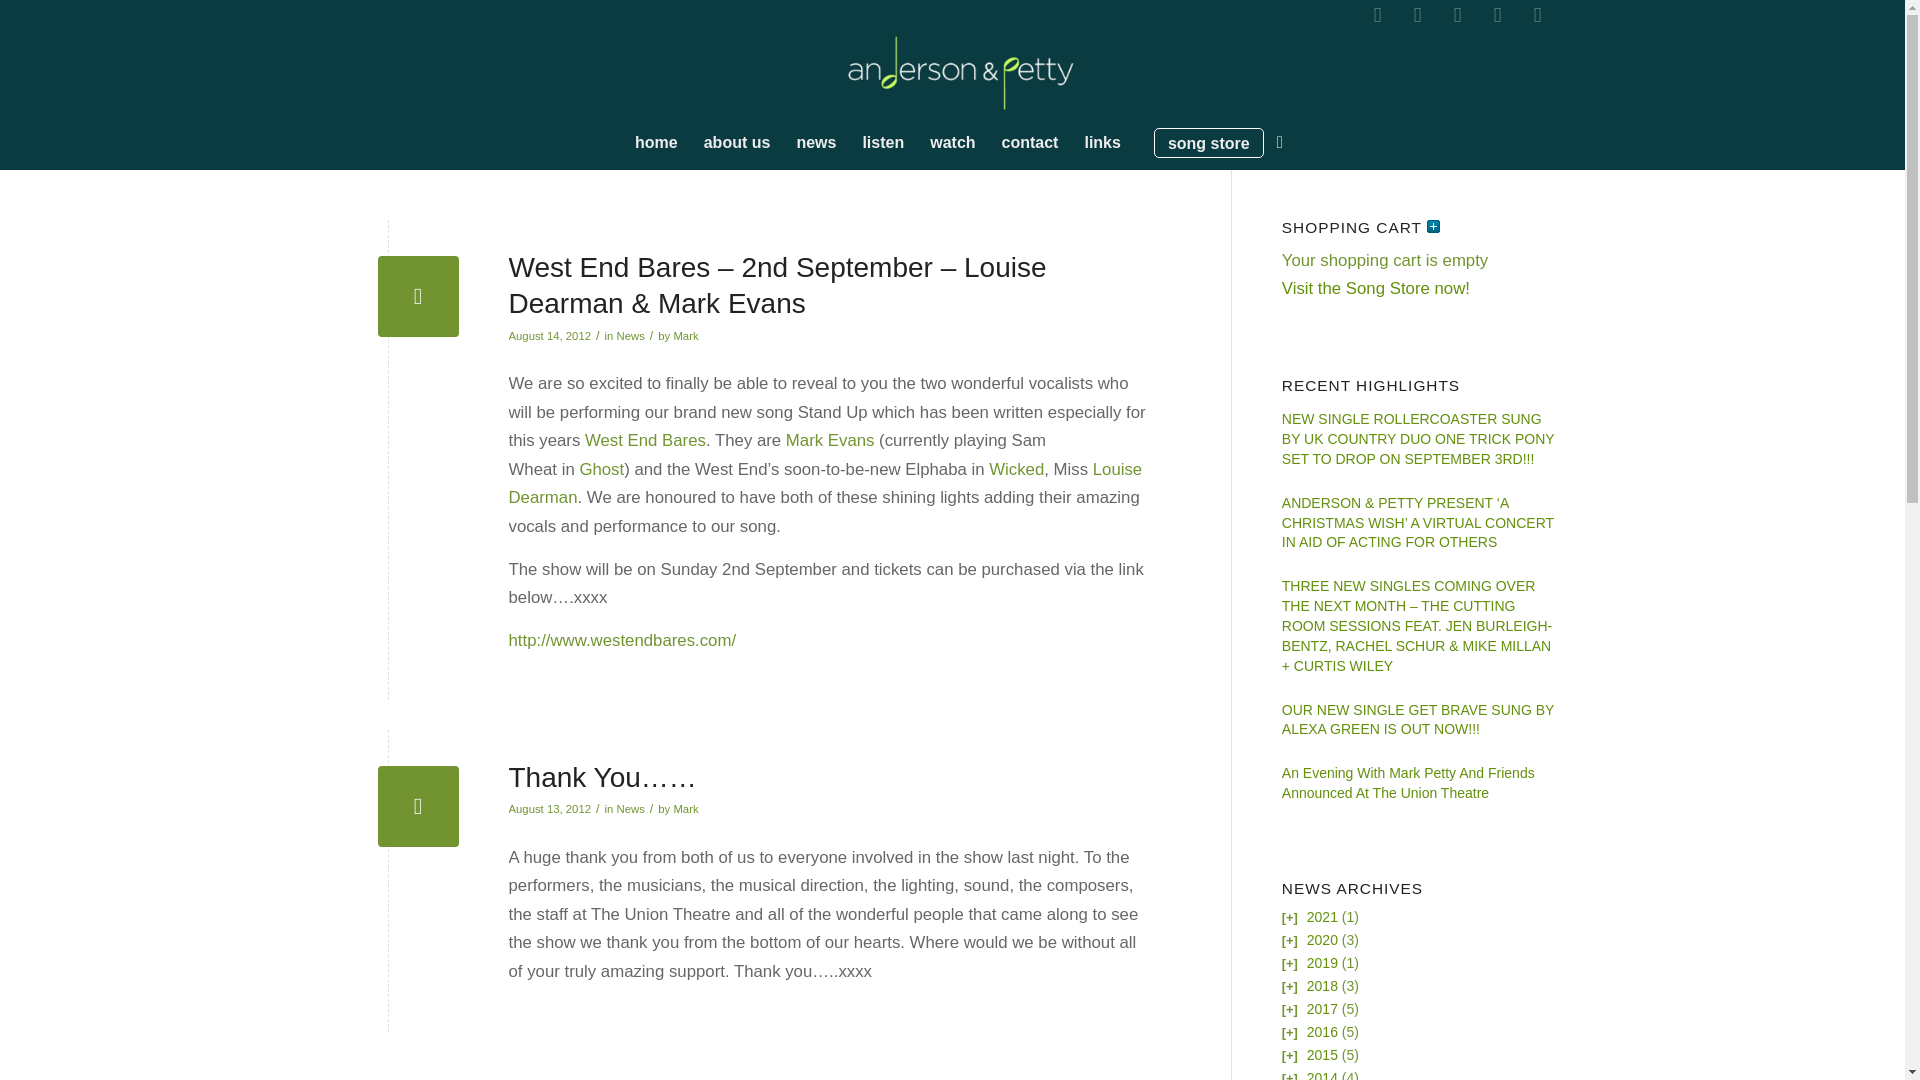 This screenshot has height=1080, width=1920. Describe the element at coordinates (1497, 15) in the screenshot. I see `Youtube` at that location.